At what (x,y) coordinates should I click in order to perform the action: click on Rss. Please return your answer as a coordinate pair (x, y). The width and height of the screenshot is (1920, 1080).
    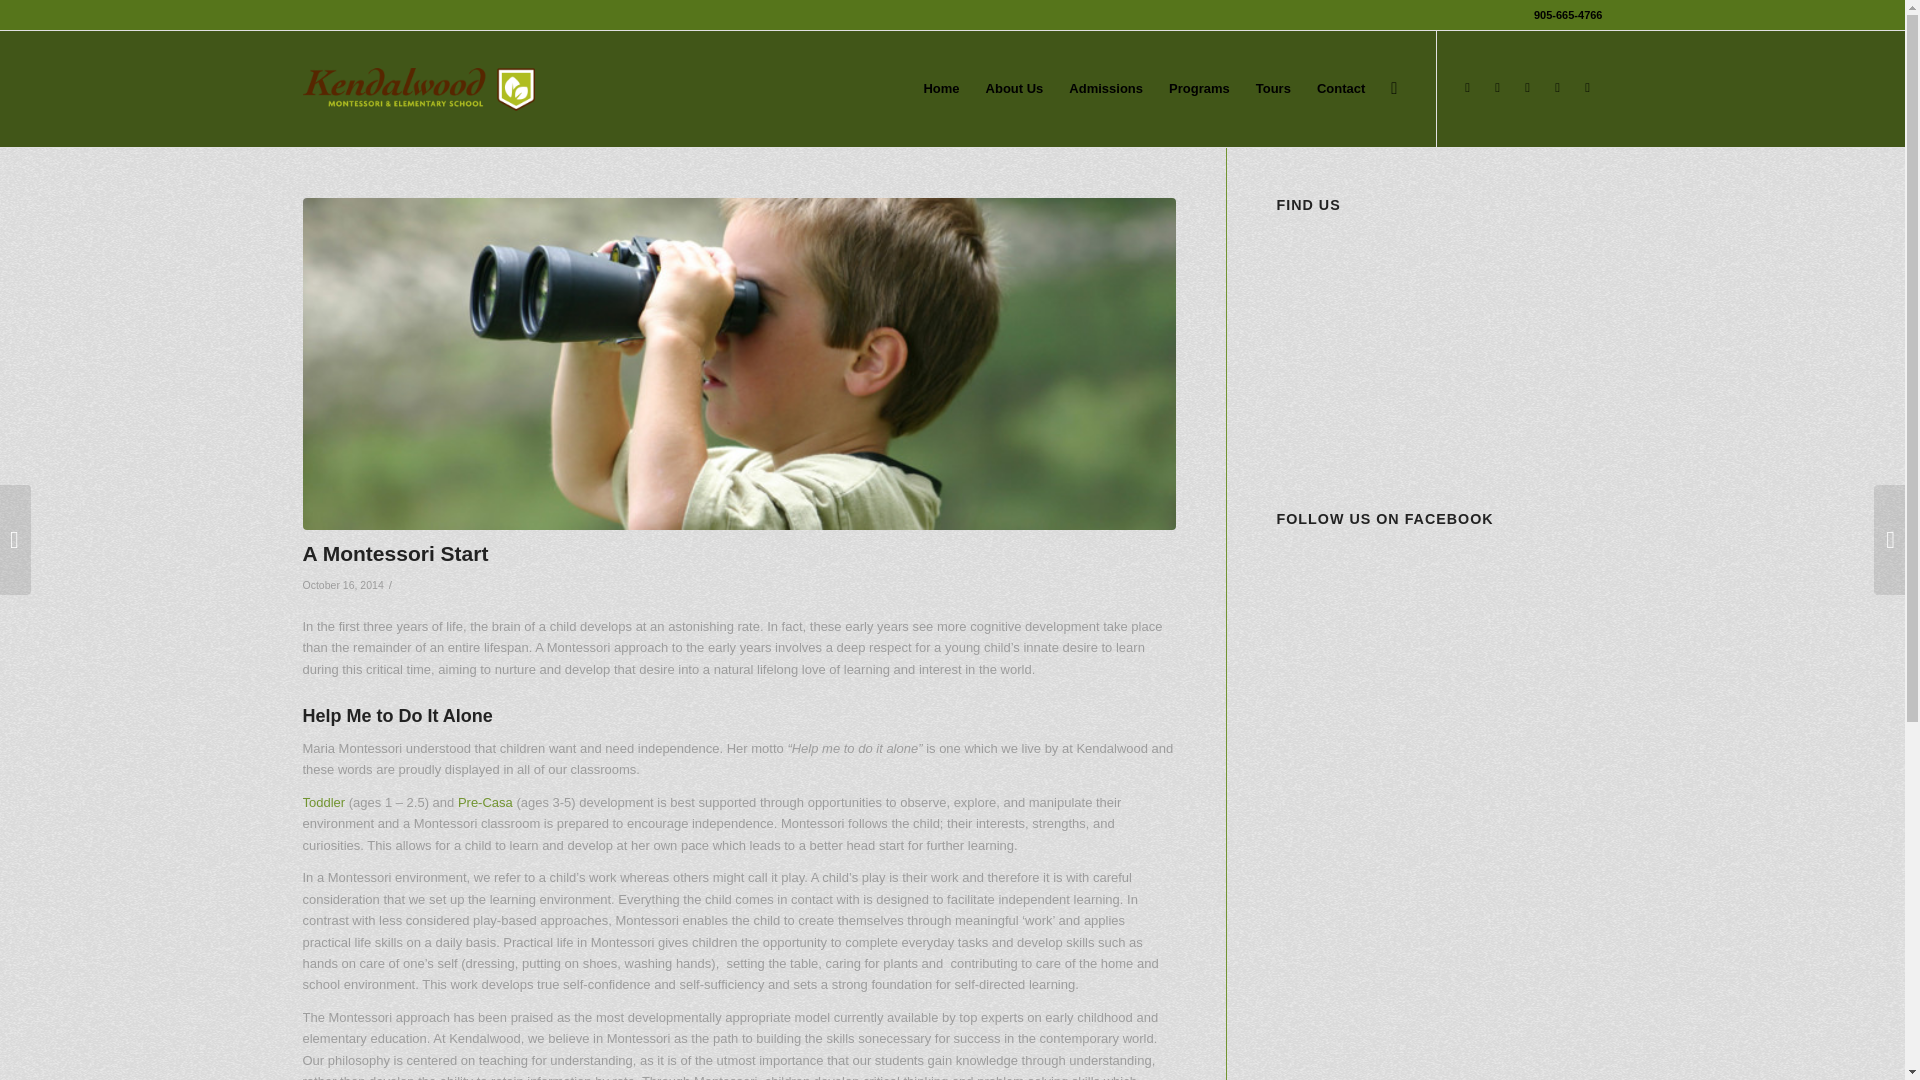
    Looking at the image, I should click on (1556, 88).